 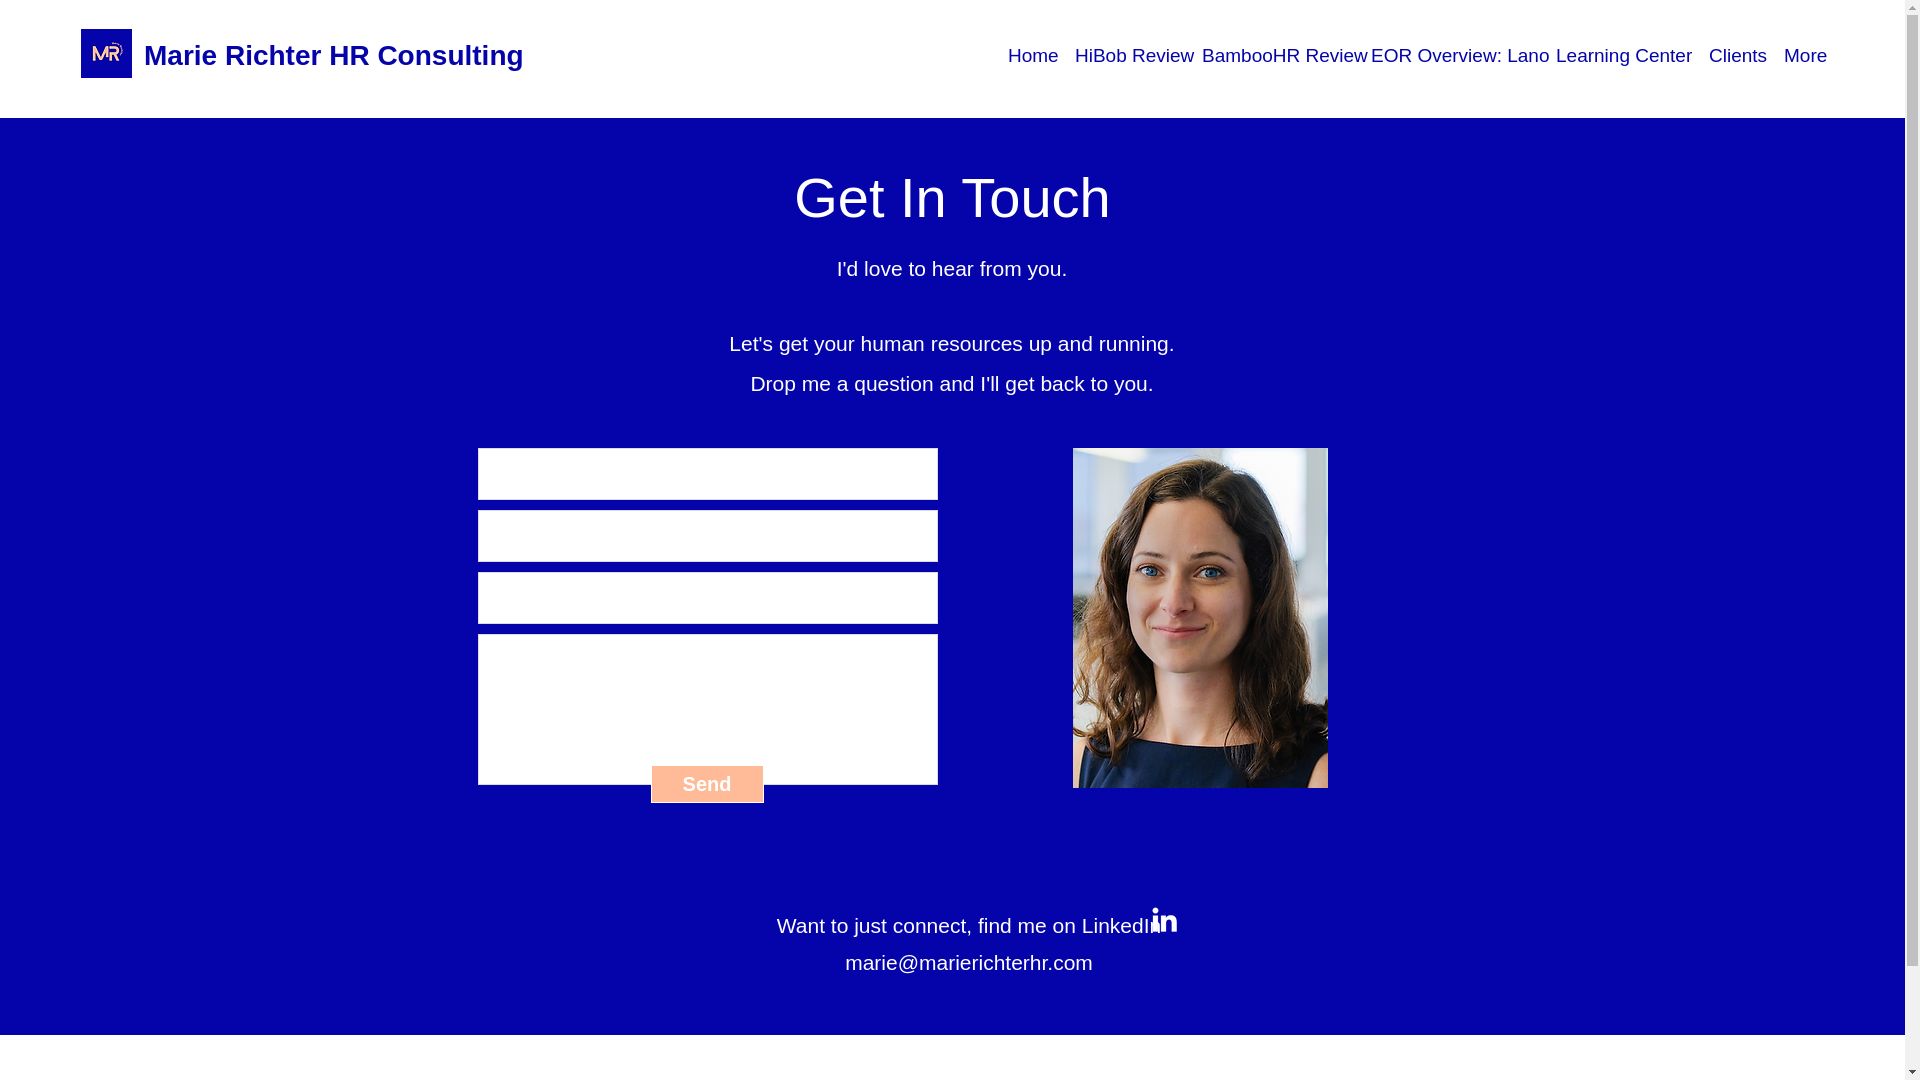 I want to click on HiBob Review, so click(x=1128, y=56).